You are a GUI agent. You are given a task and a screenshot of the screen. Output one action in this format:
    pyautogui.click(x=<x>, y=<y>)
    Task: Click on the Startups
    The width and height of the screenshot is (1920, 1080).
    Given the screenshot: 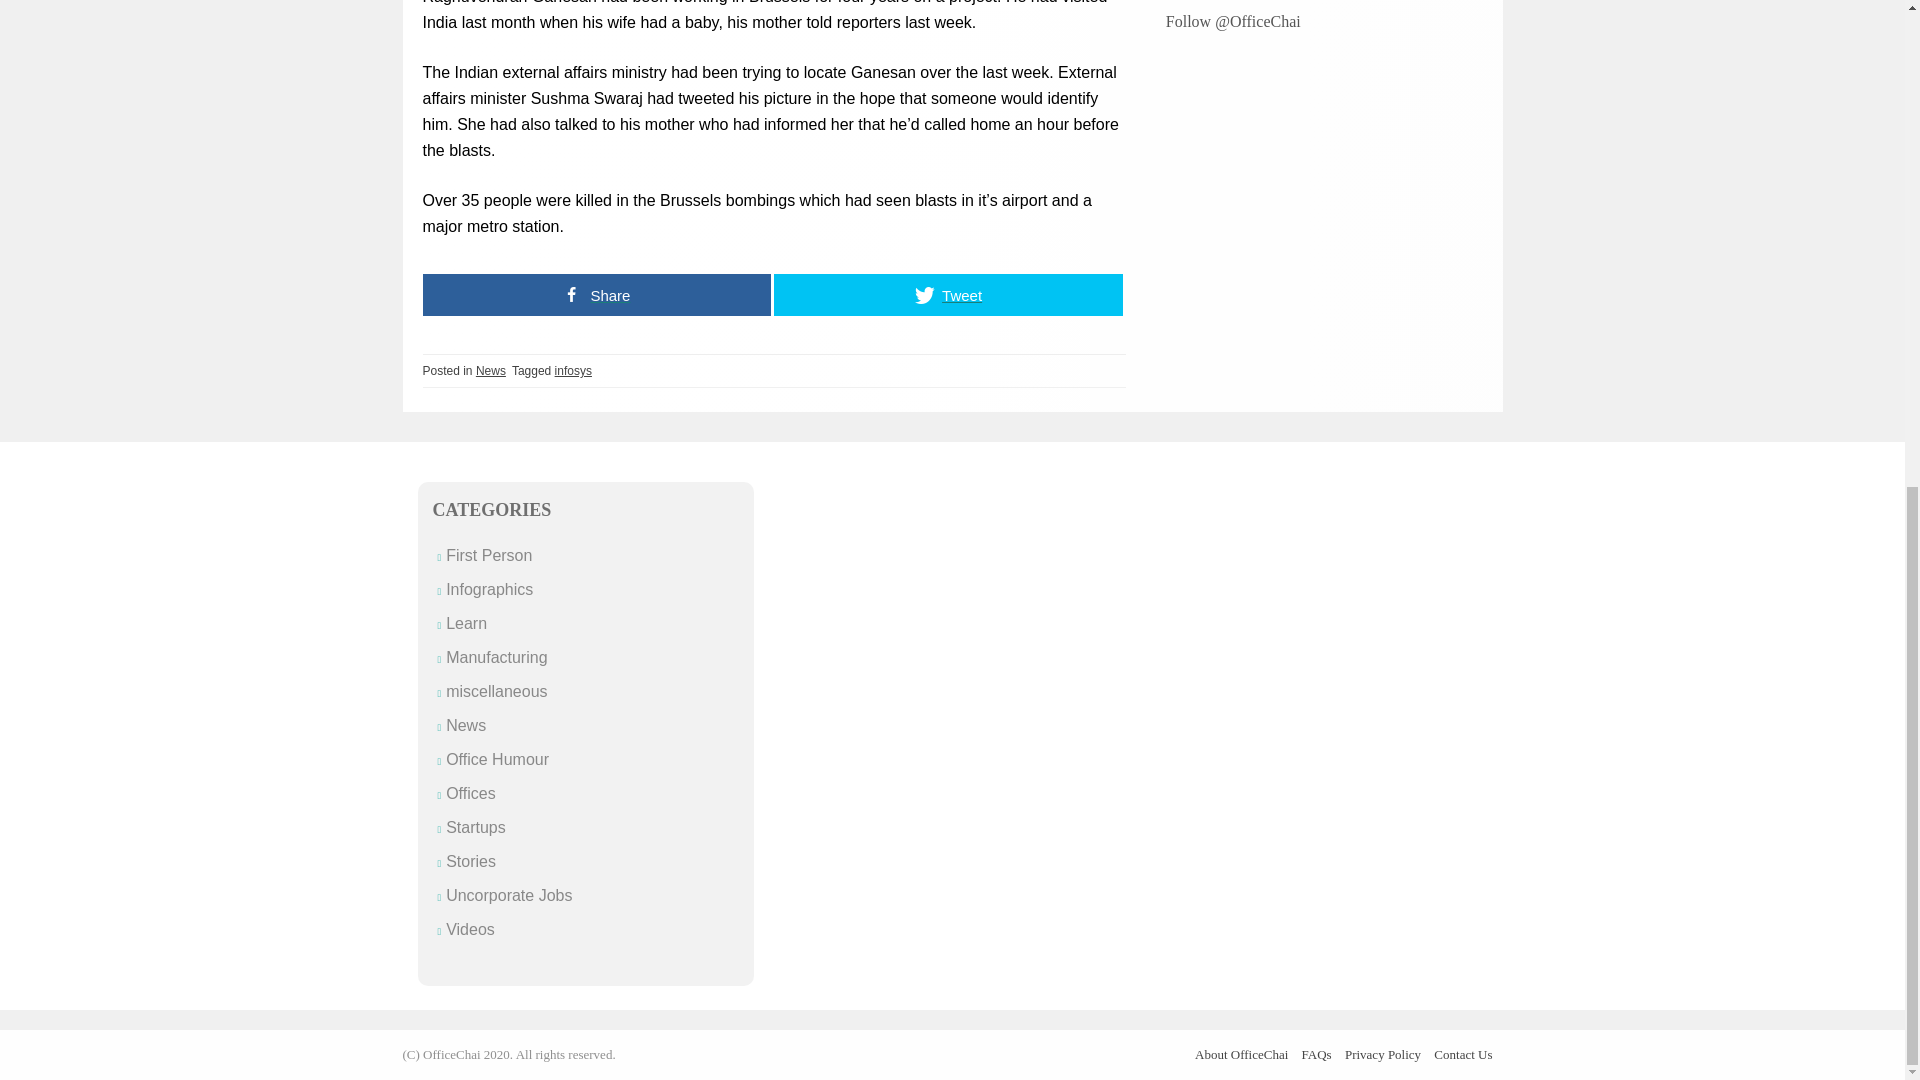 What is the action you would take?
    pyautogui.click(x=476, y=826)
    